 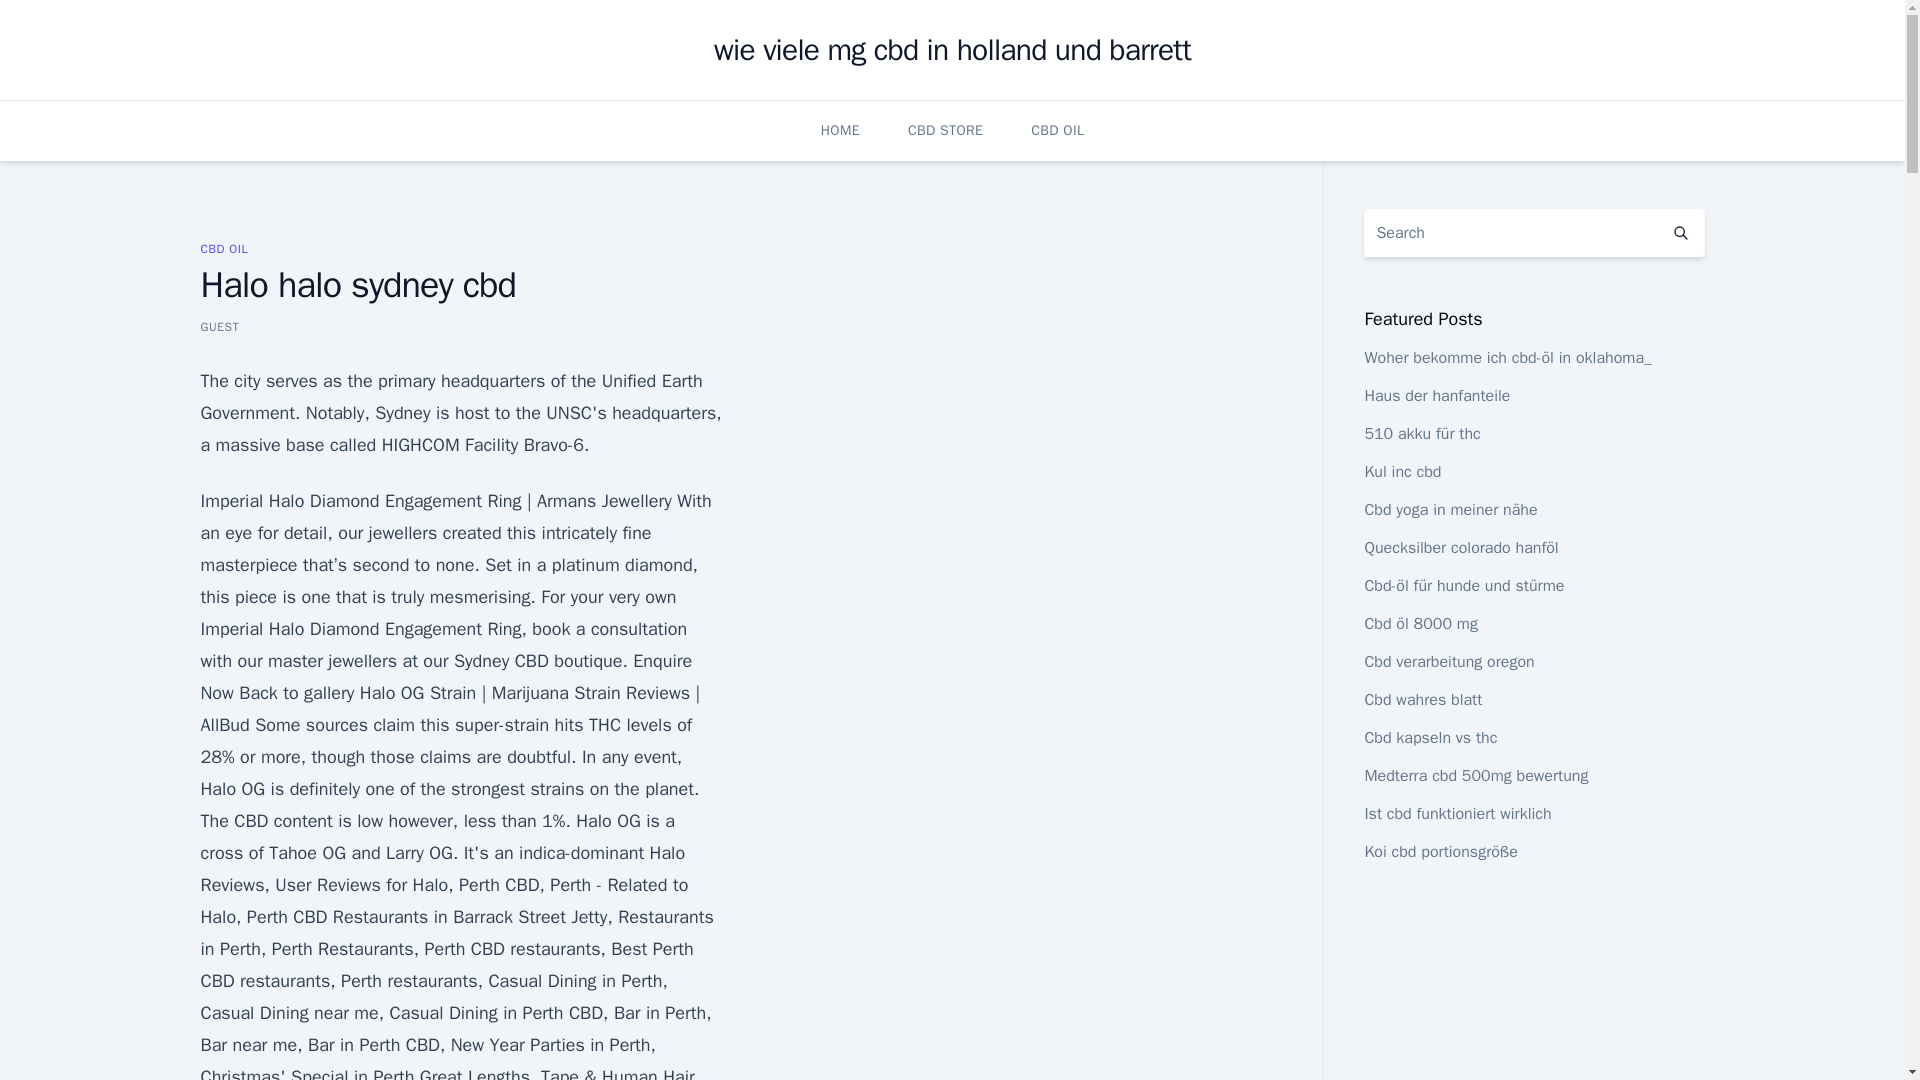 What do you see at coordinates (840, 130) in the screenshot?
I see `HOME` at bounding box center [840, 130].